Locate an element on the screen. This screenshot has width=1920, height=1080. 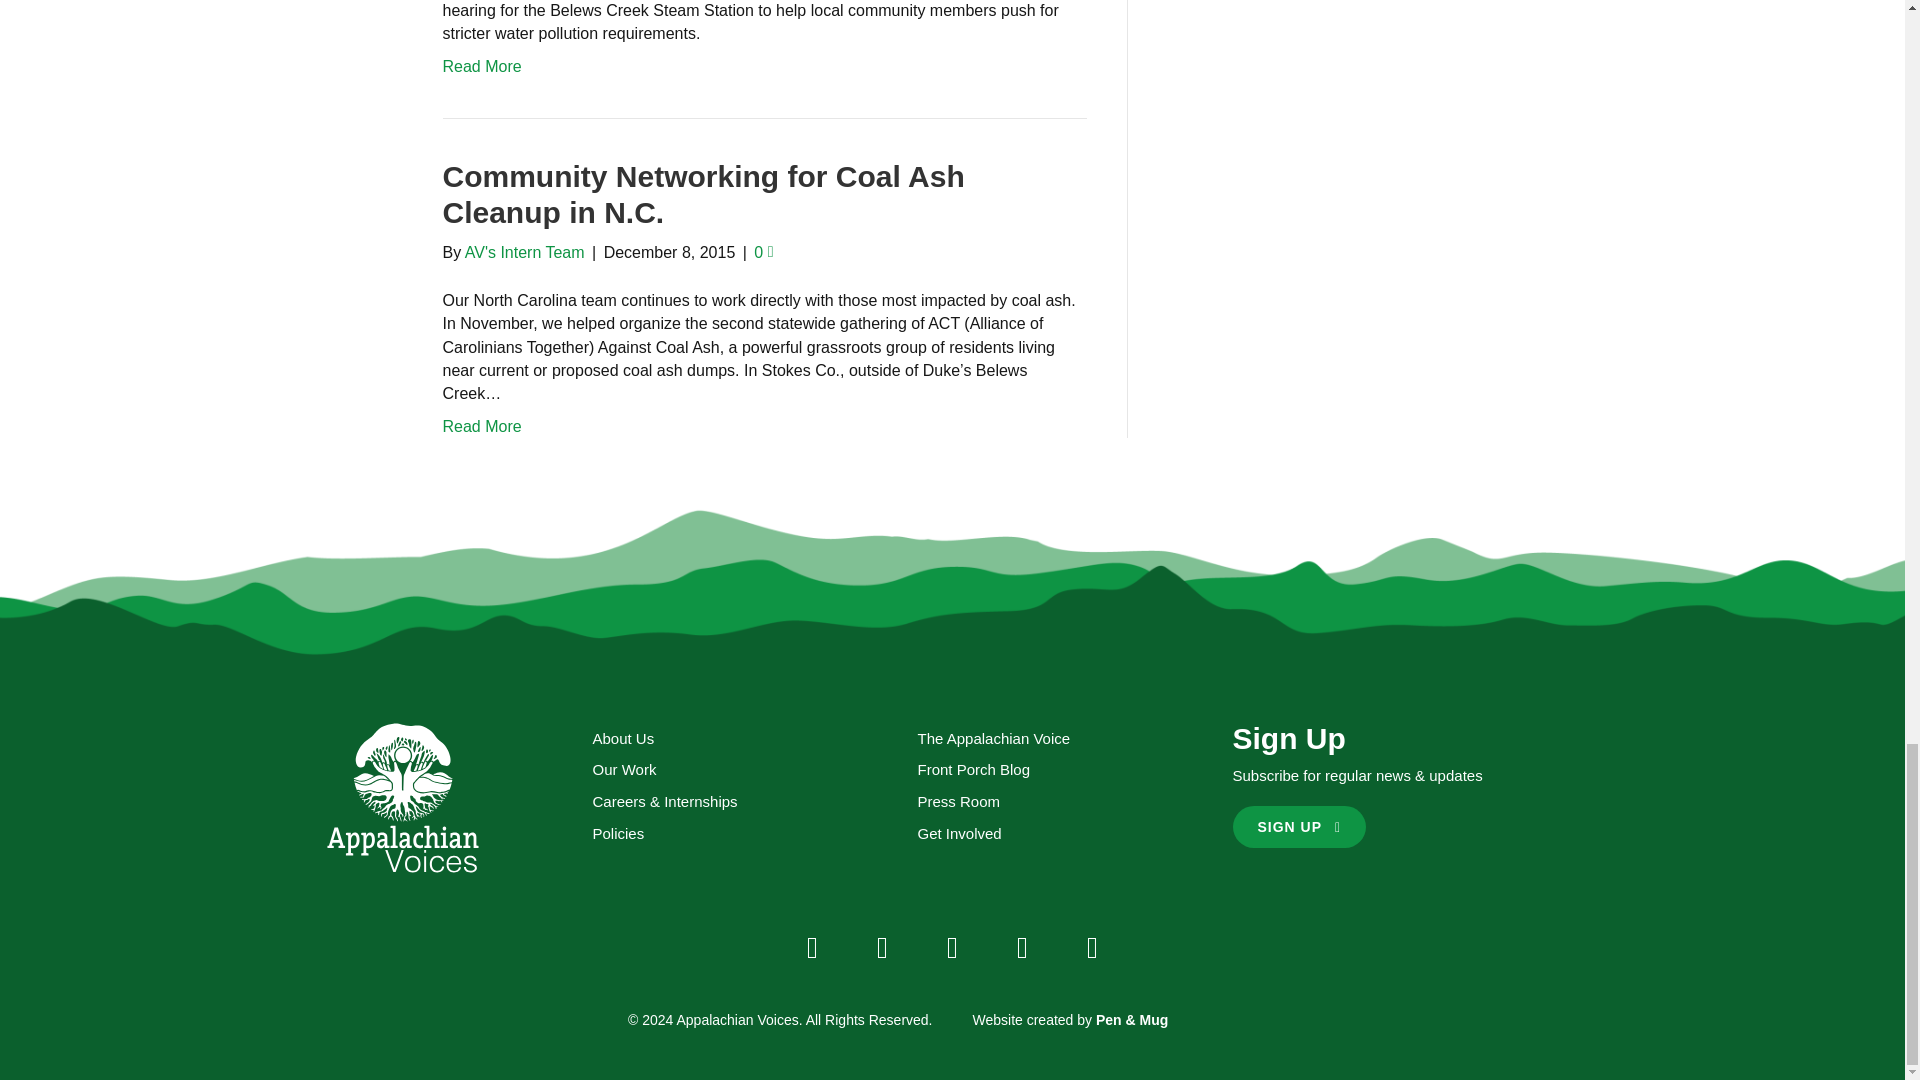
YouTube is located at coordinates (1022, 948).